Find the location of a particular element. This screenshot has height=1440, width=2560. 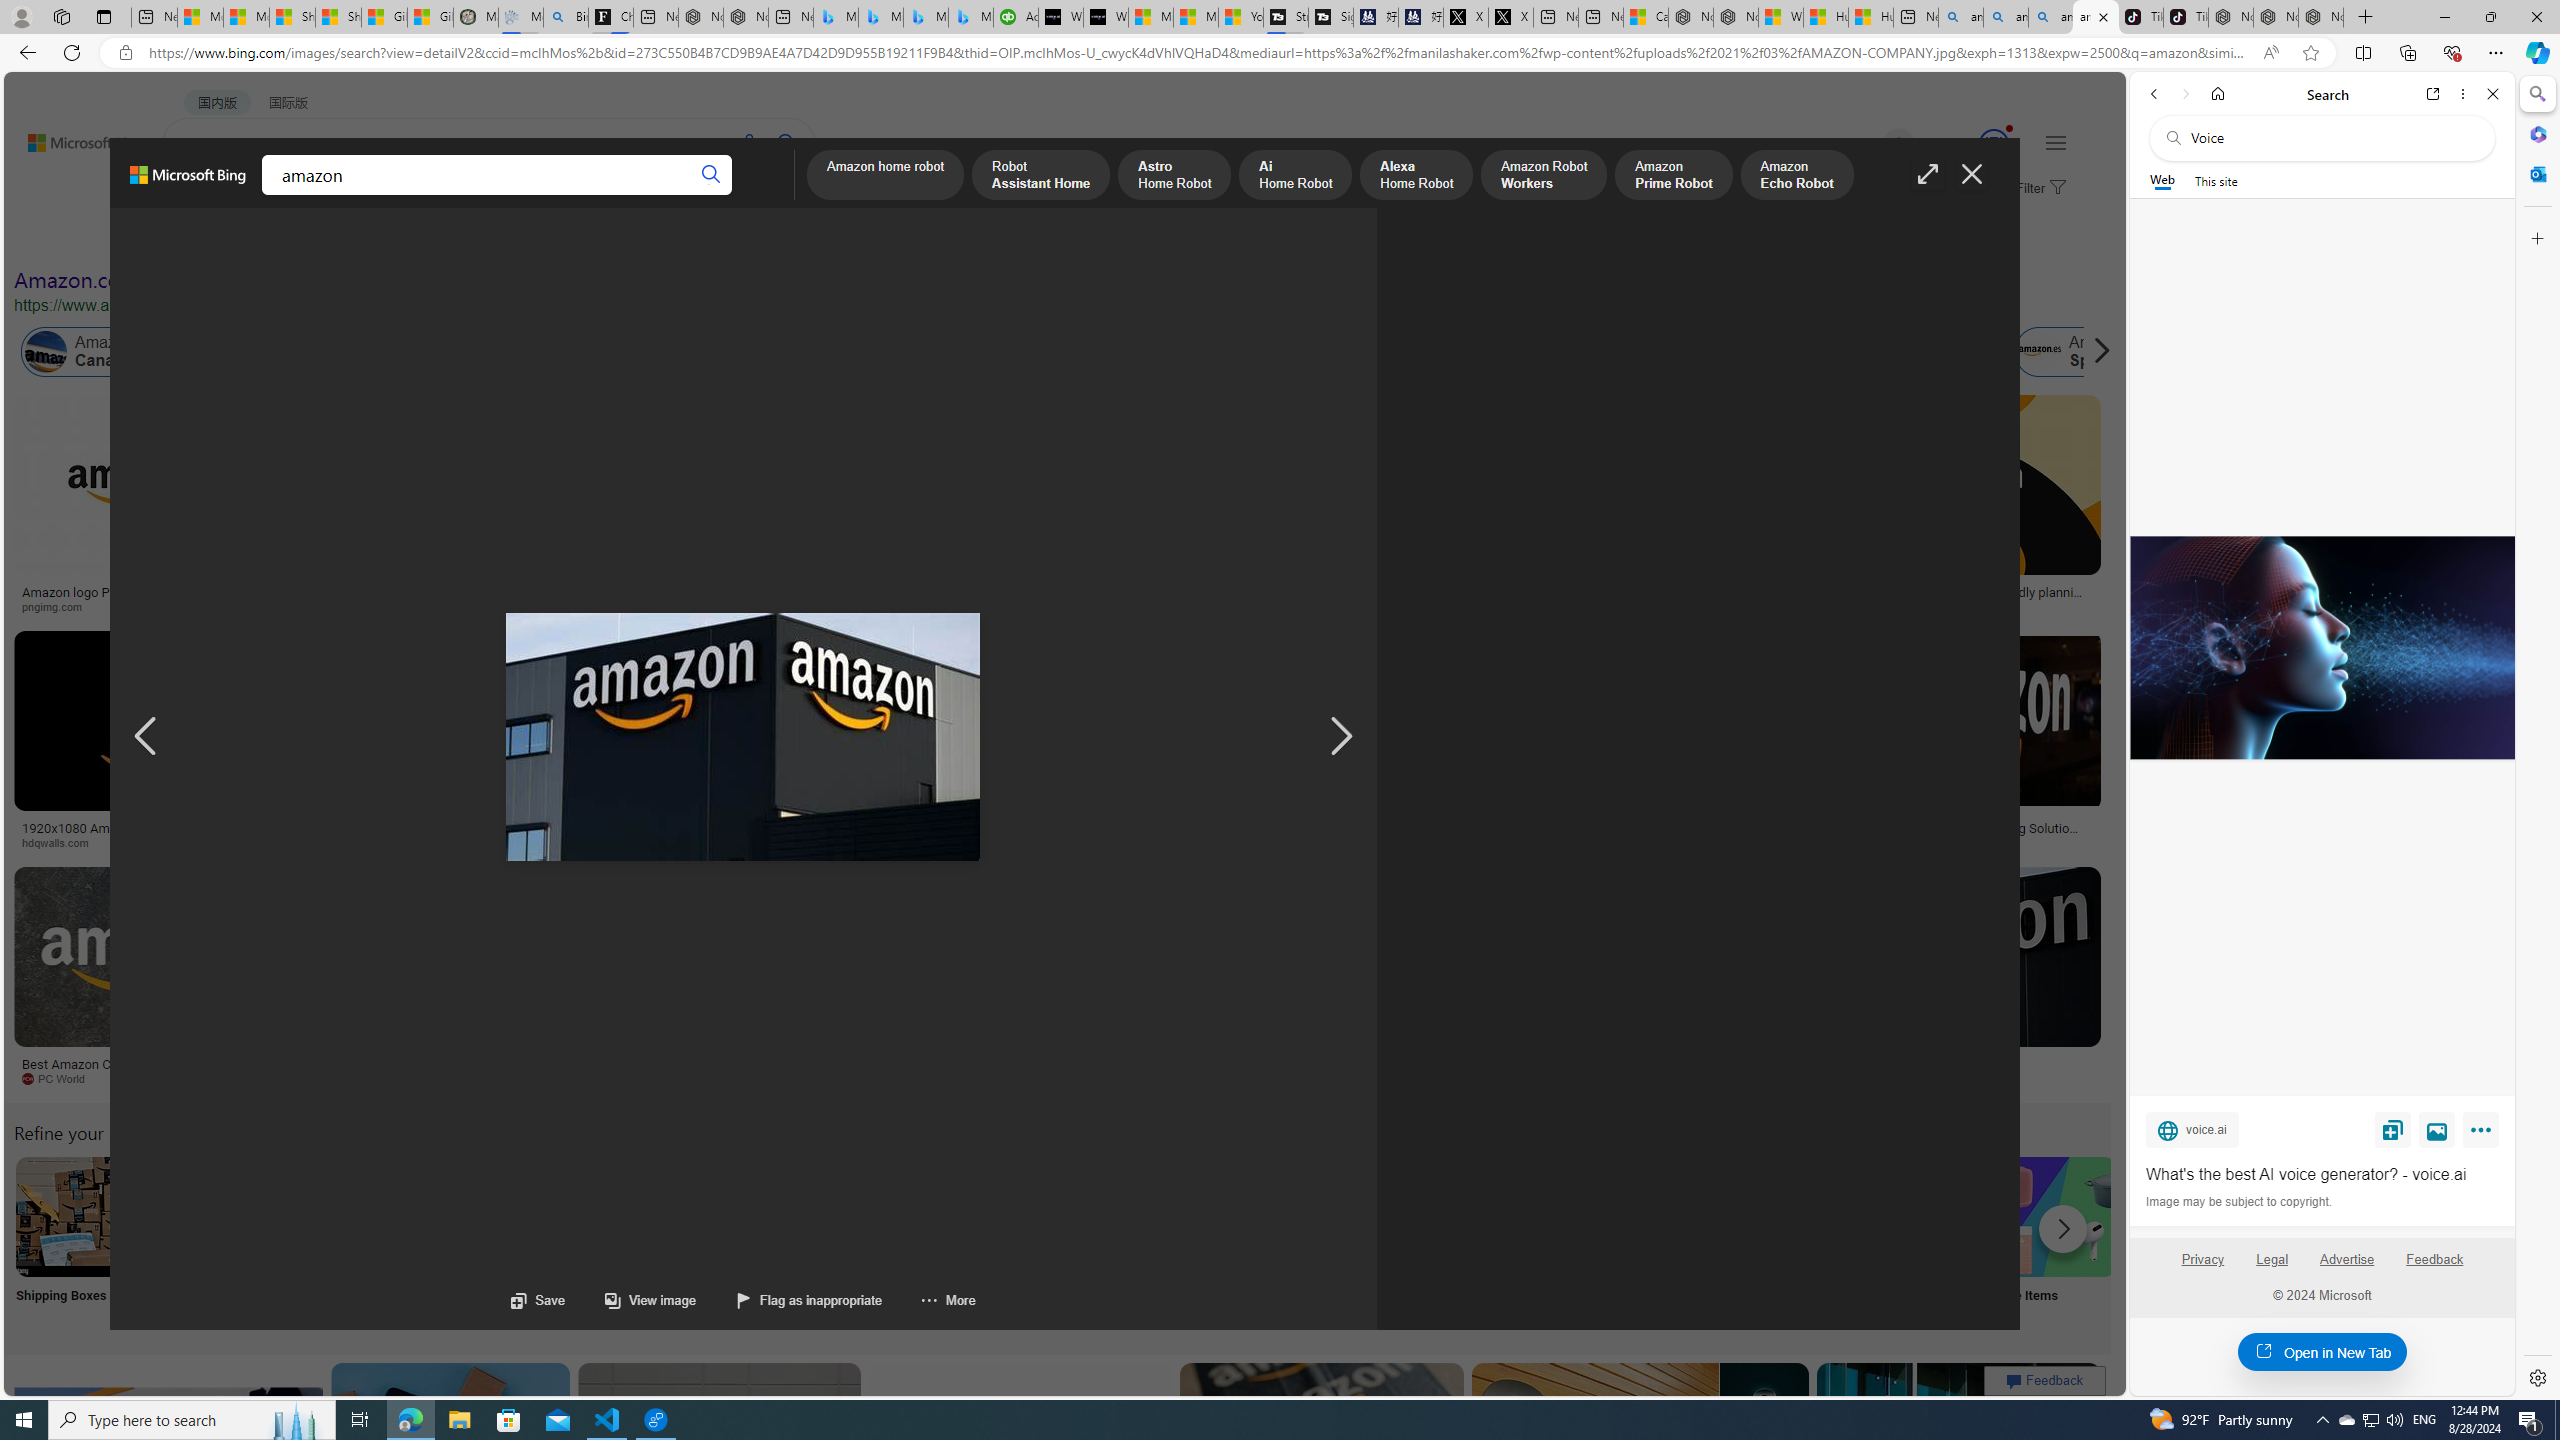

Amazon Clip Art Clip Art is located at coordinates (339, 1242).